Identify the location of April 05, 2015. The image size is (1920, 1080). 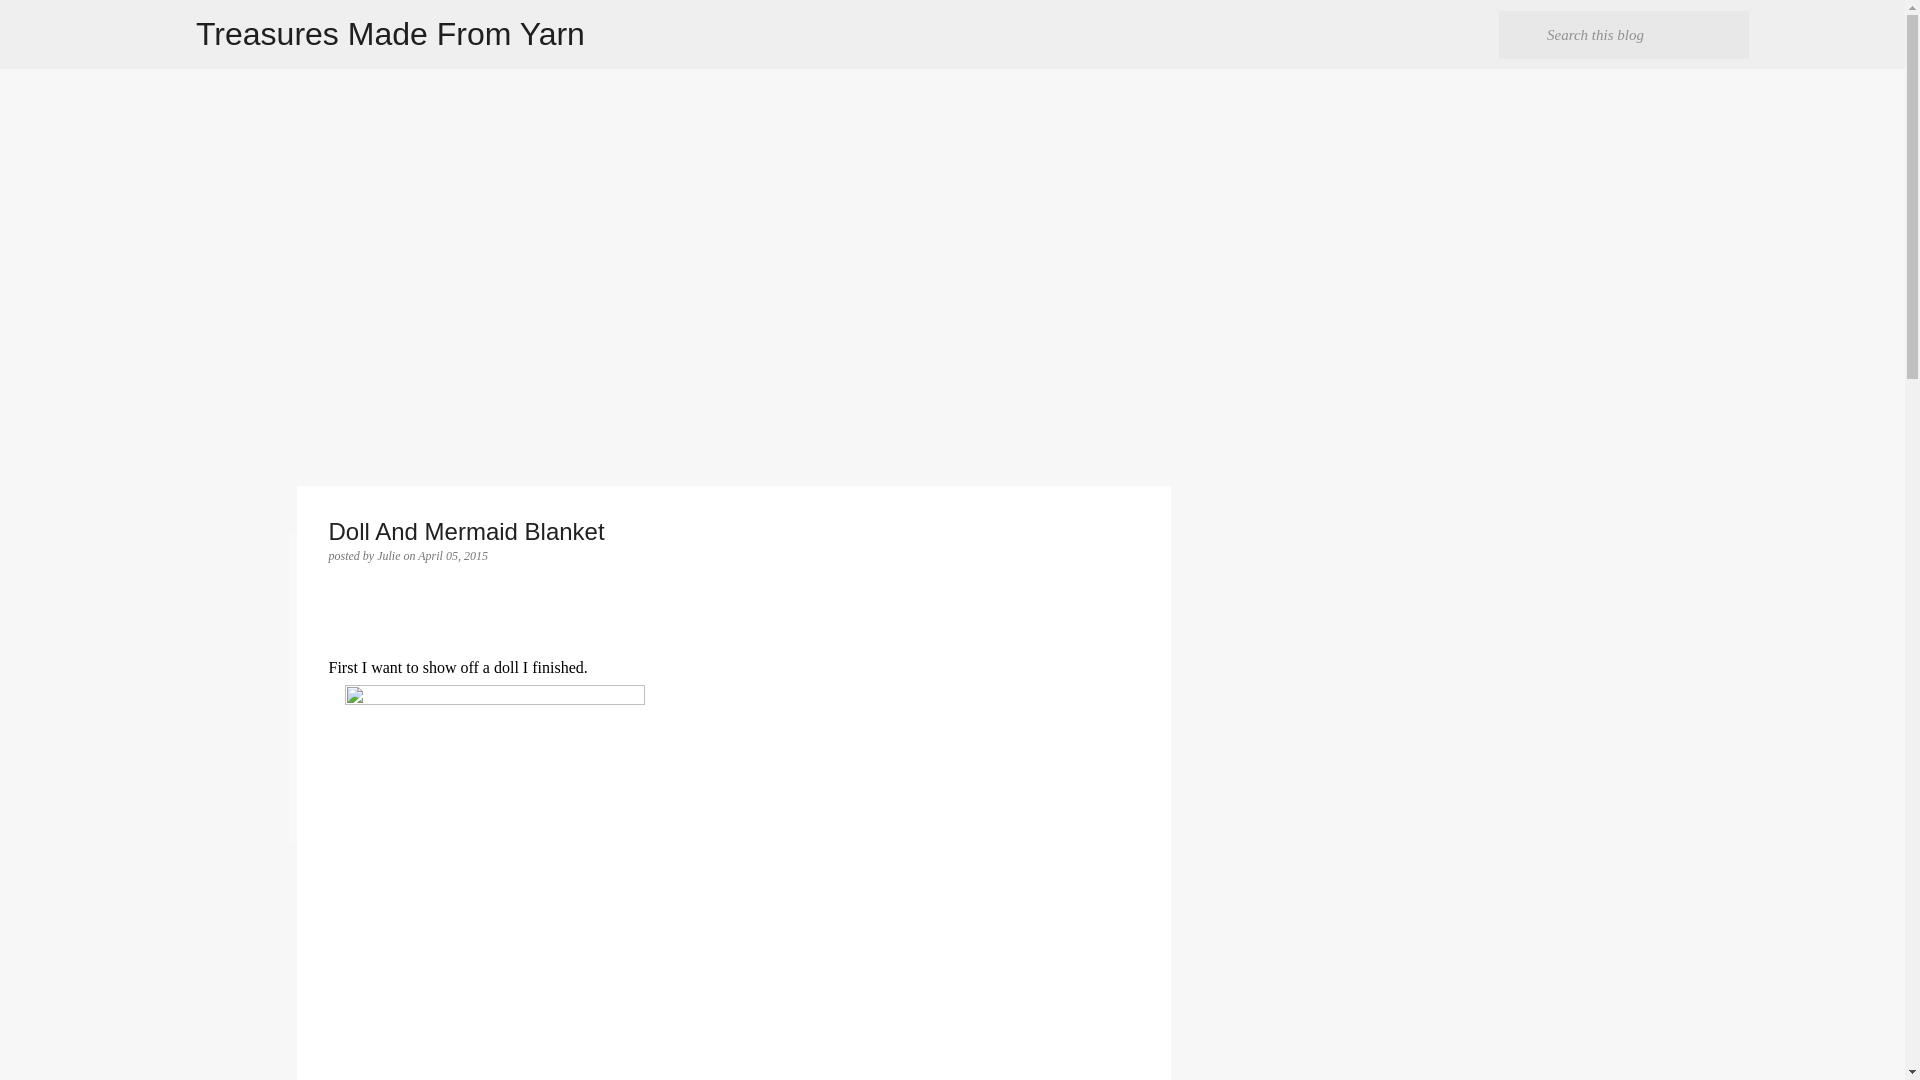
(452, 555).